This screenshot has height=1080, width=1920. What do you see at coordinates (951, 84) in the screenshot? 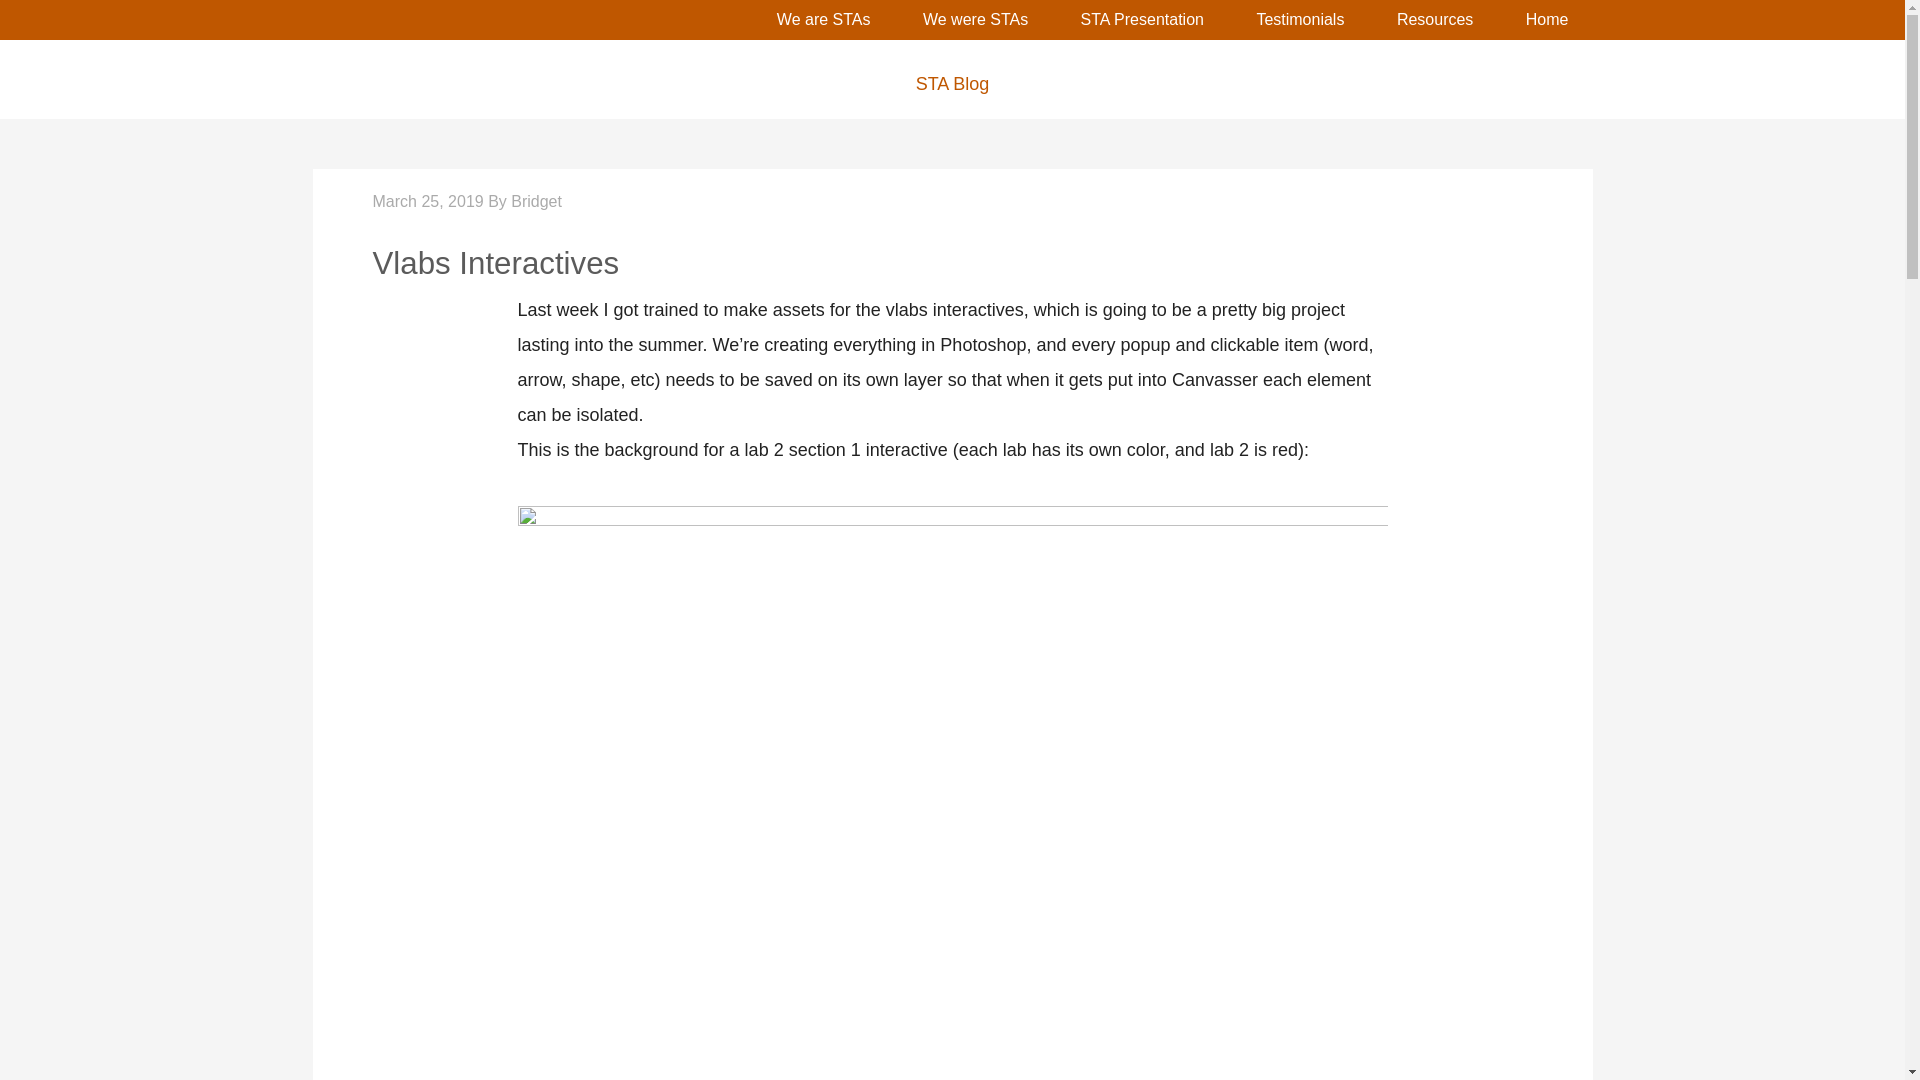
I see `STA Blog` at bounding box center [951, 84].